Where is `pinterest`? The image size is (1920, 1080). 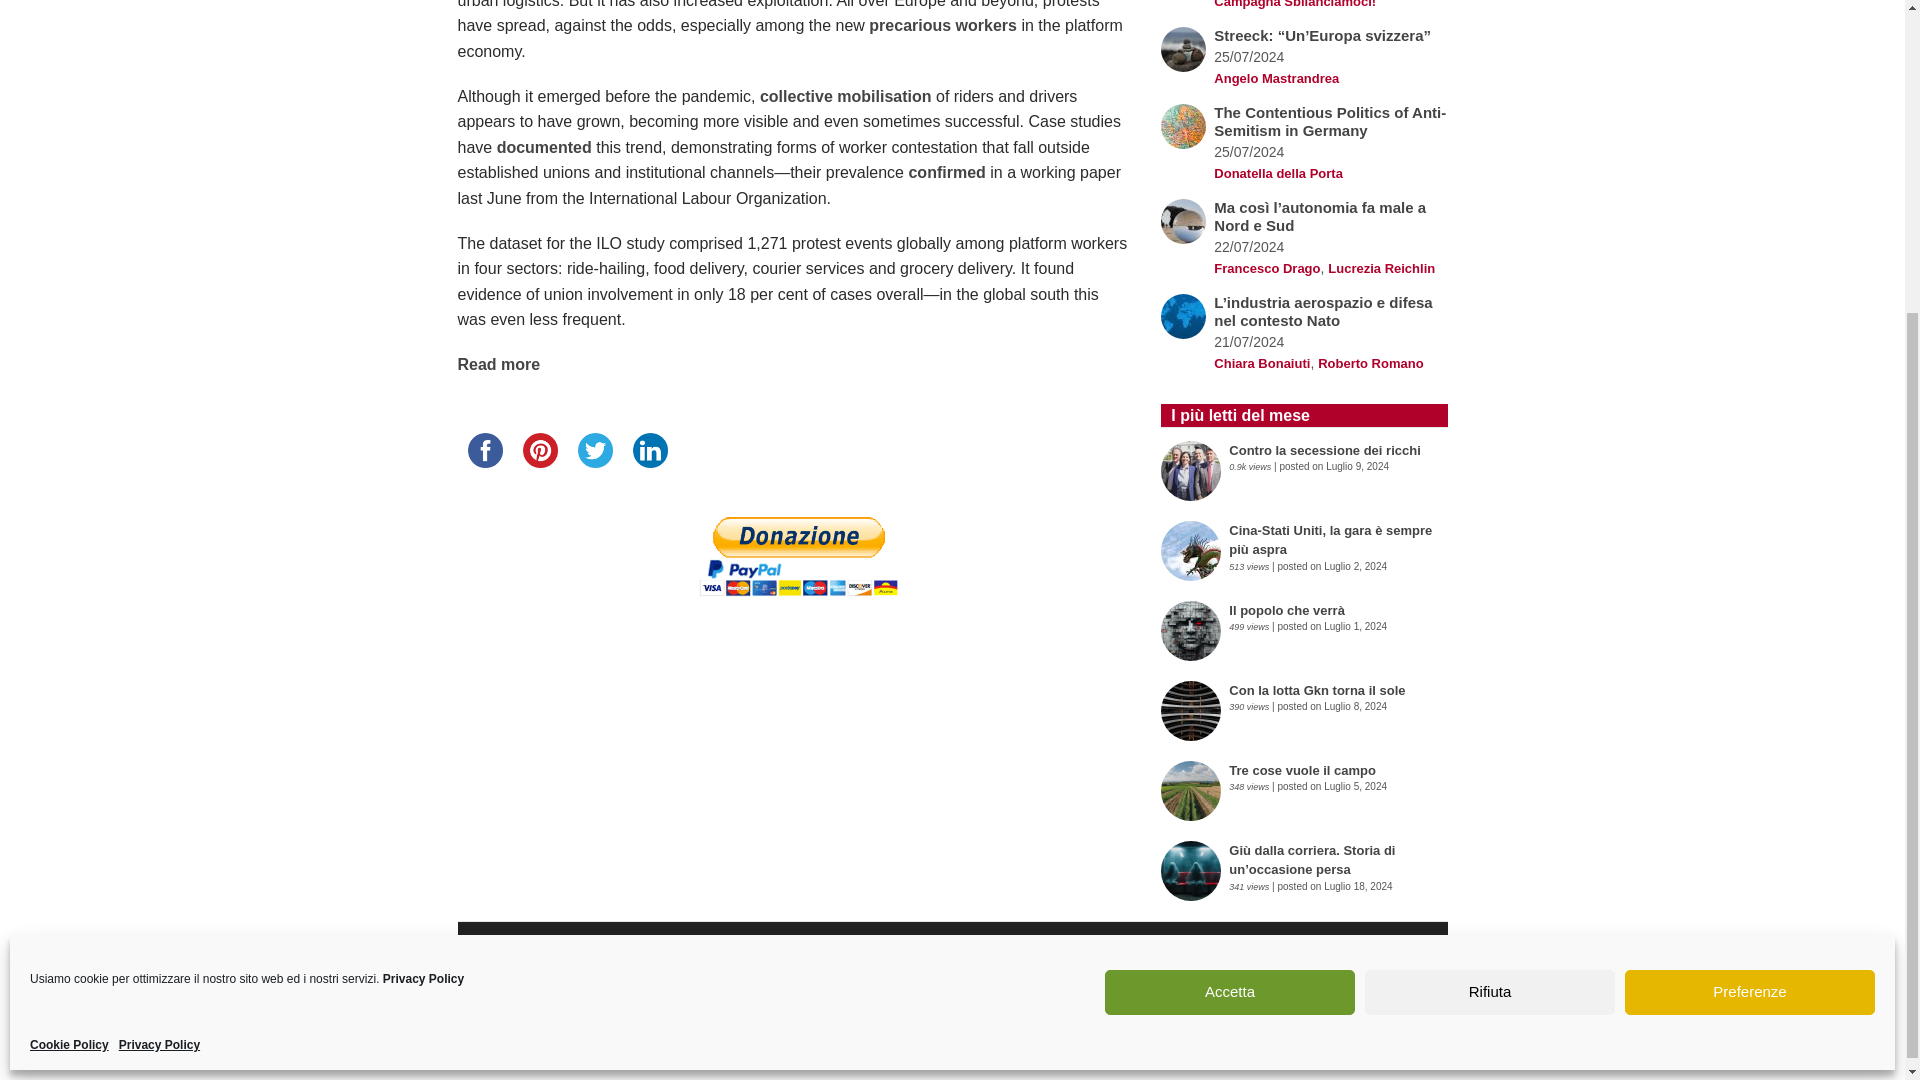 pinterest is located at coordinates (539, 450).